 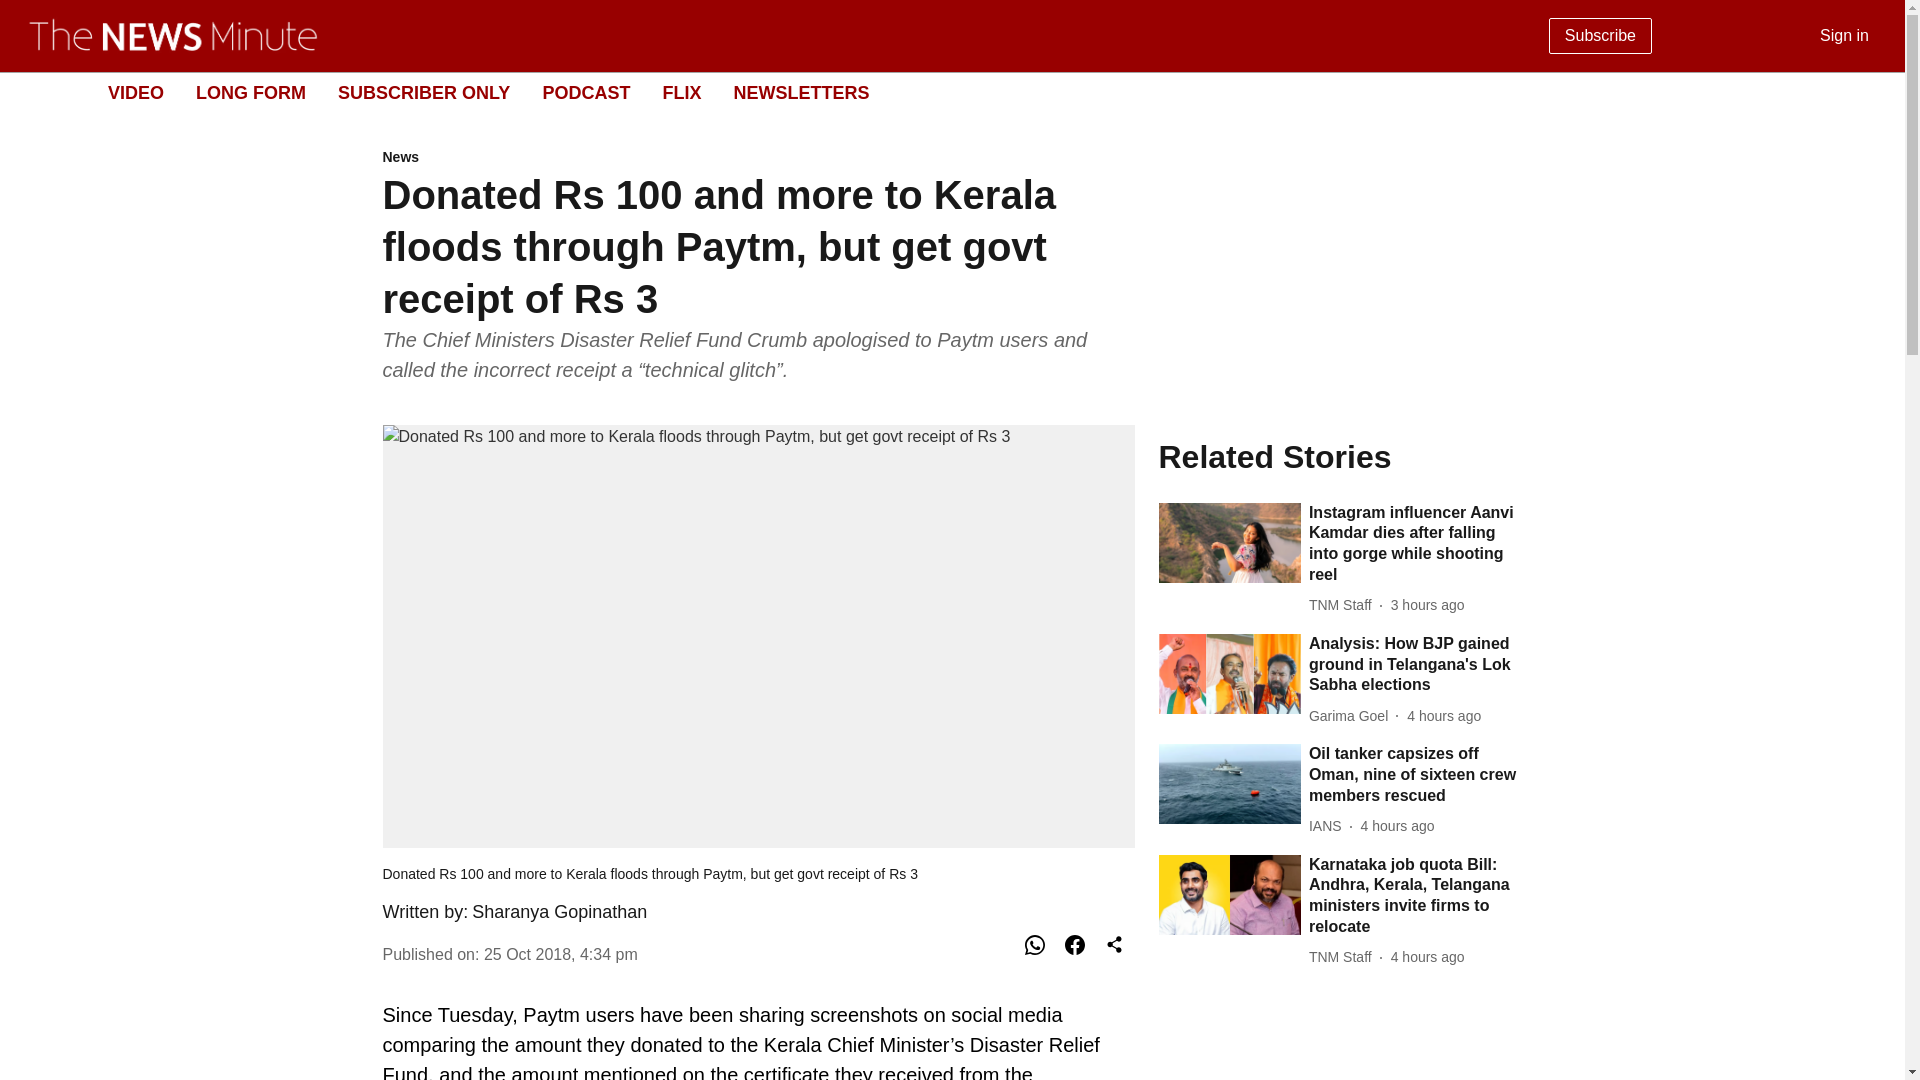 I want to click on VIDEO, so click(x=936, y=94).